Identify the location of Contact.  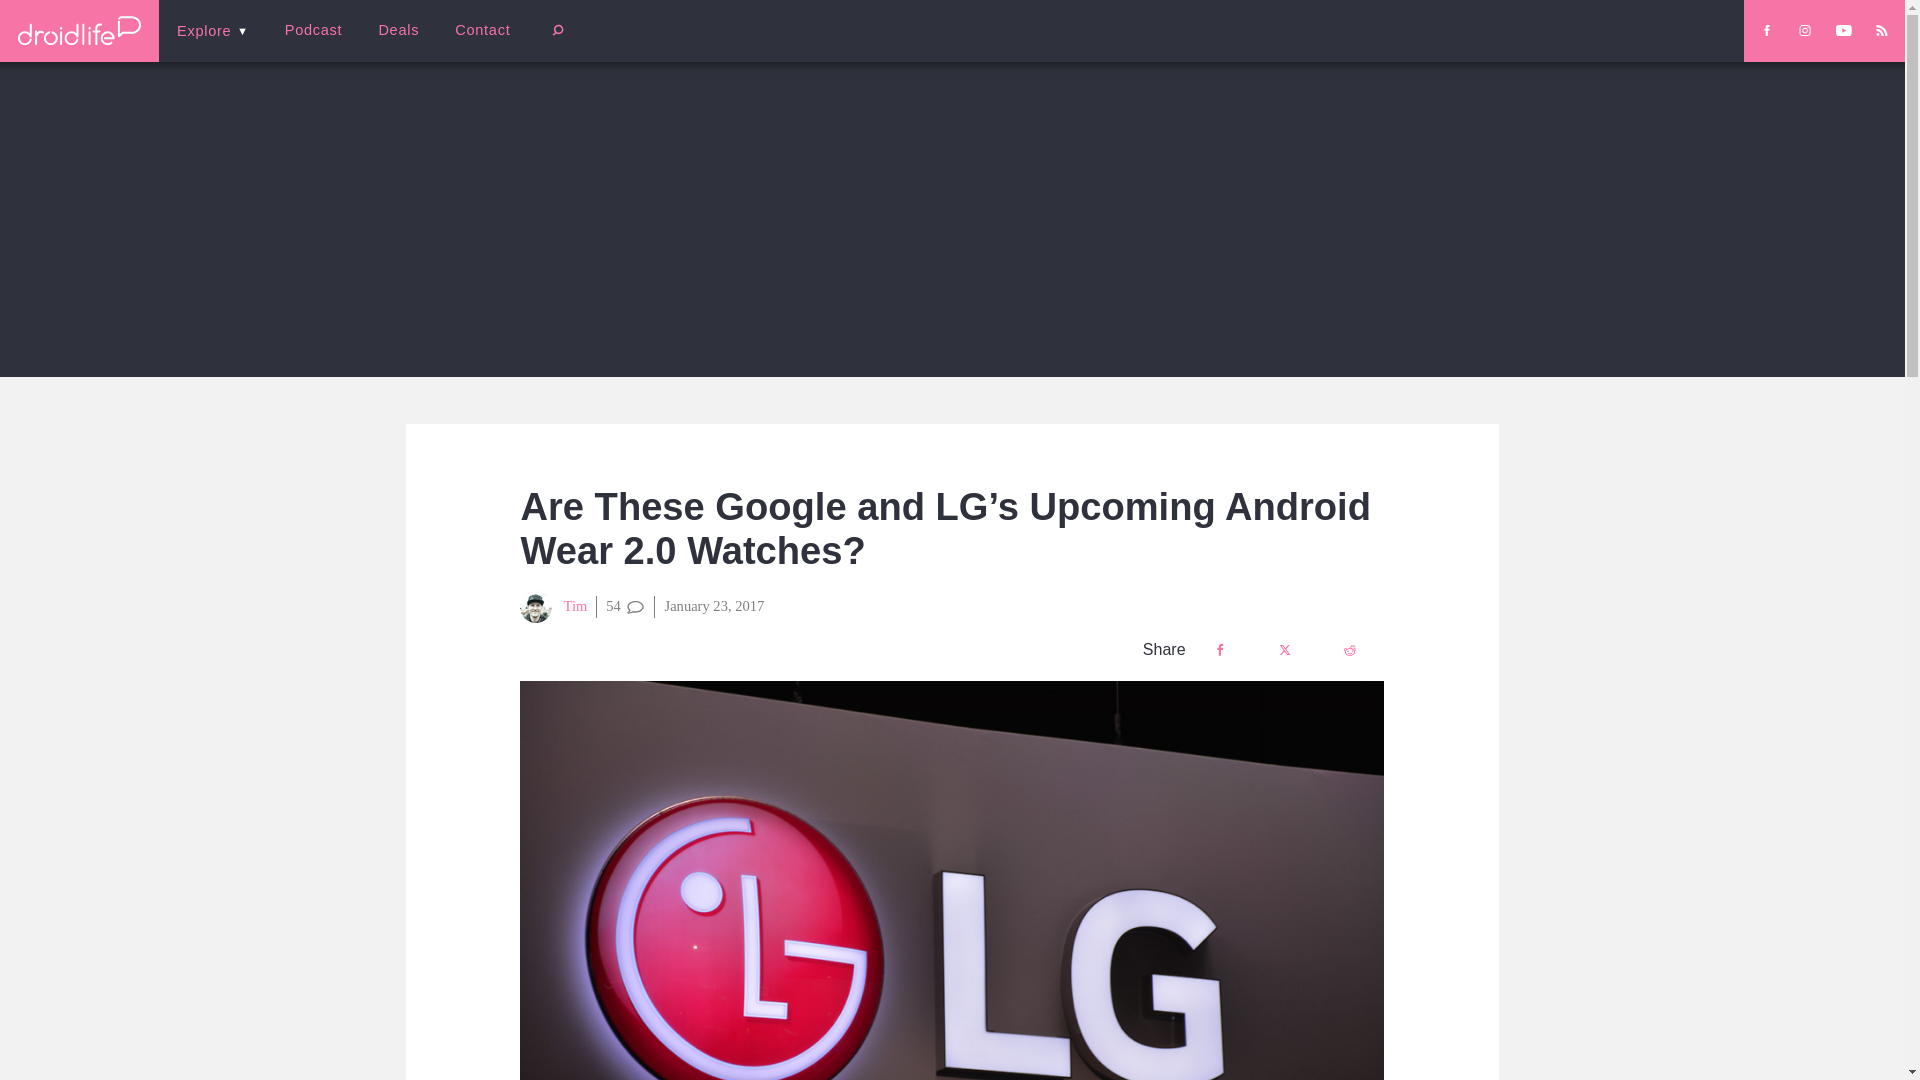
(482, 30).